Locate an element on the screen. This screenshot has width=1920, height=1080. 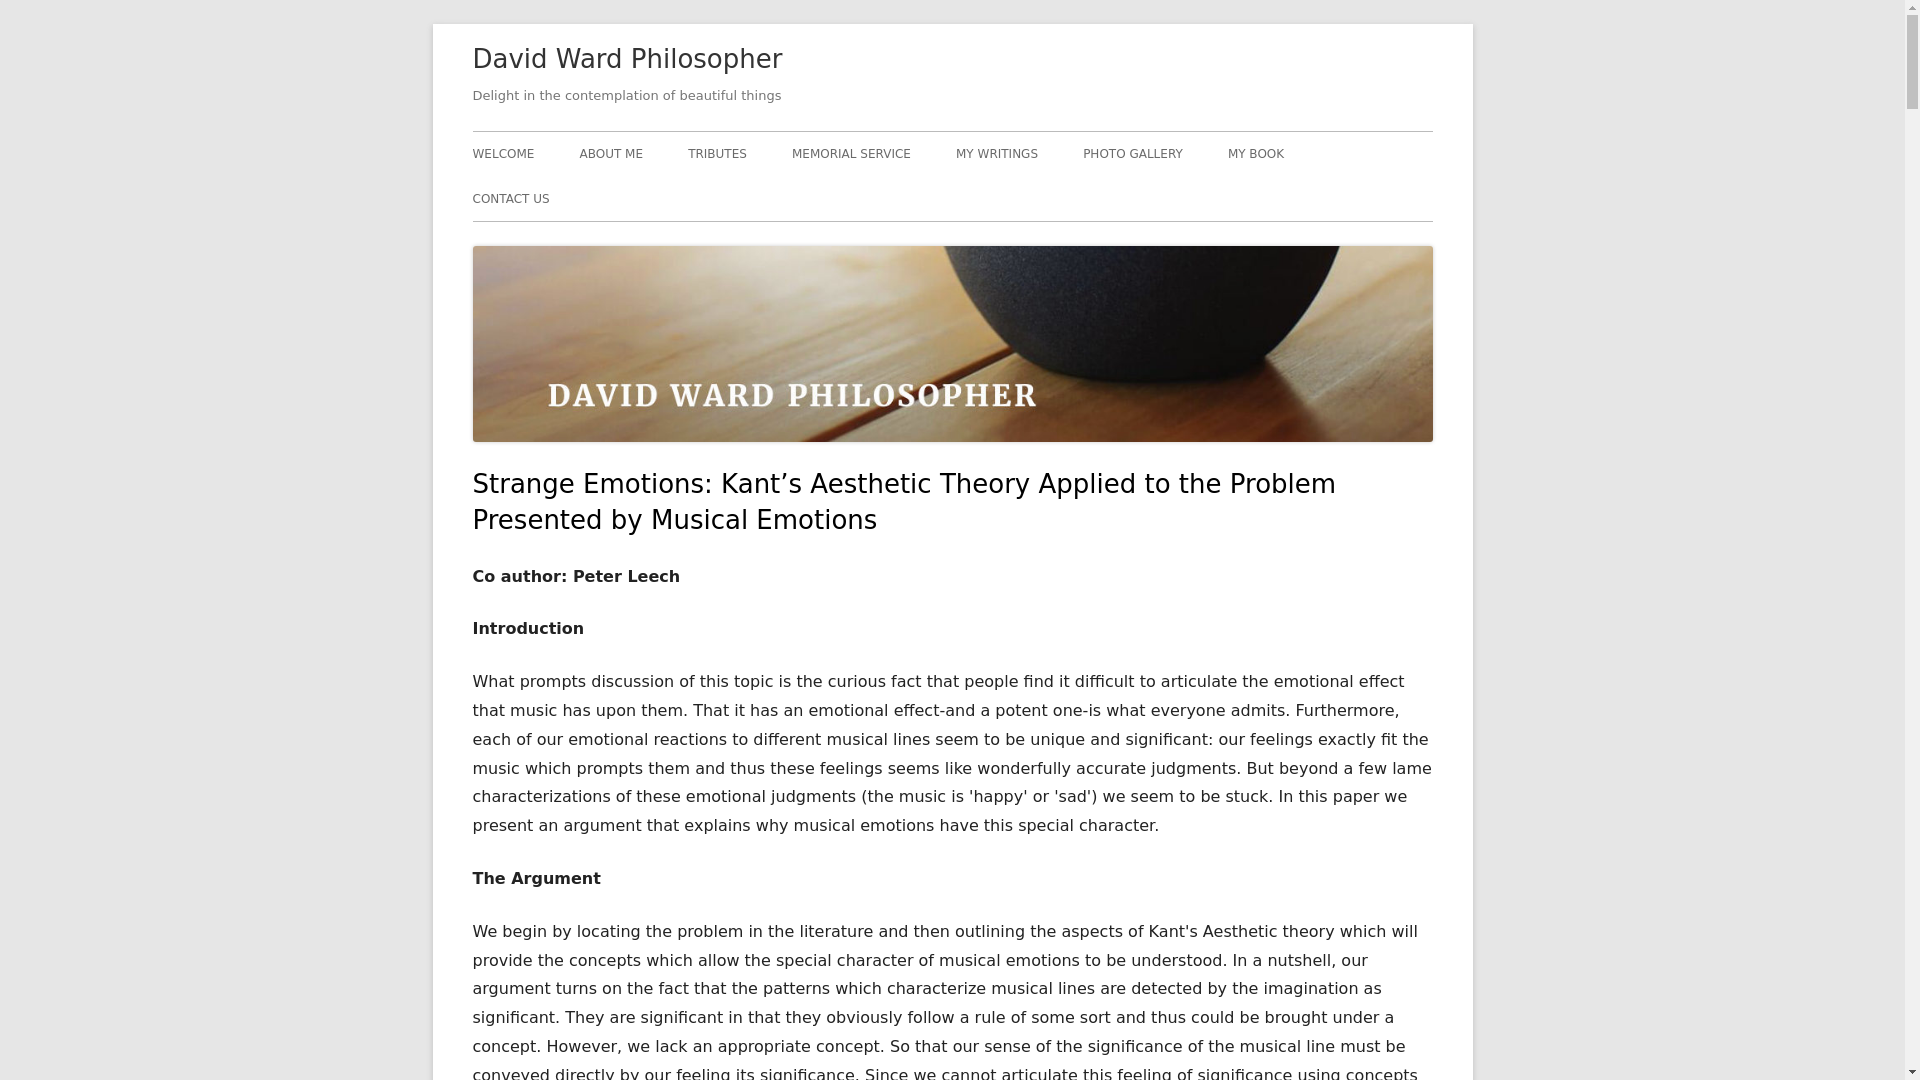
TRIBUTES is located at coordinates (716, 154).